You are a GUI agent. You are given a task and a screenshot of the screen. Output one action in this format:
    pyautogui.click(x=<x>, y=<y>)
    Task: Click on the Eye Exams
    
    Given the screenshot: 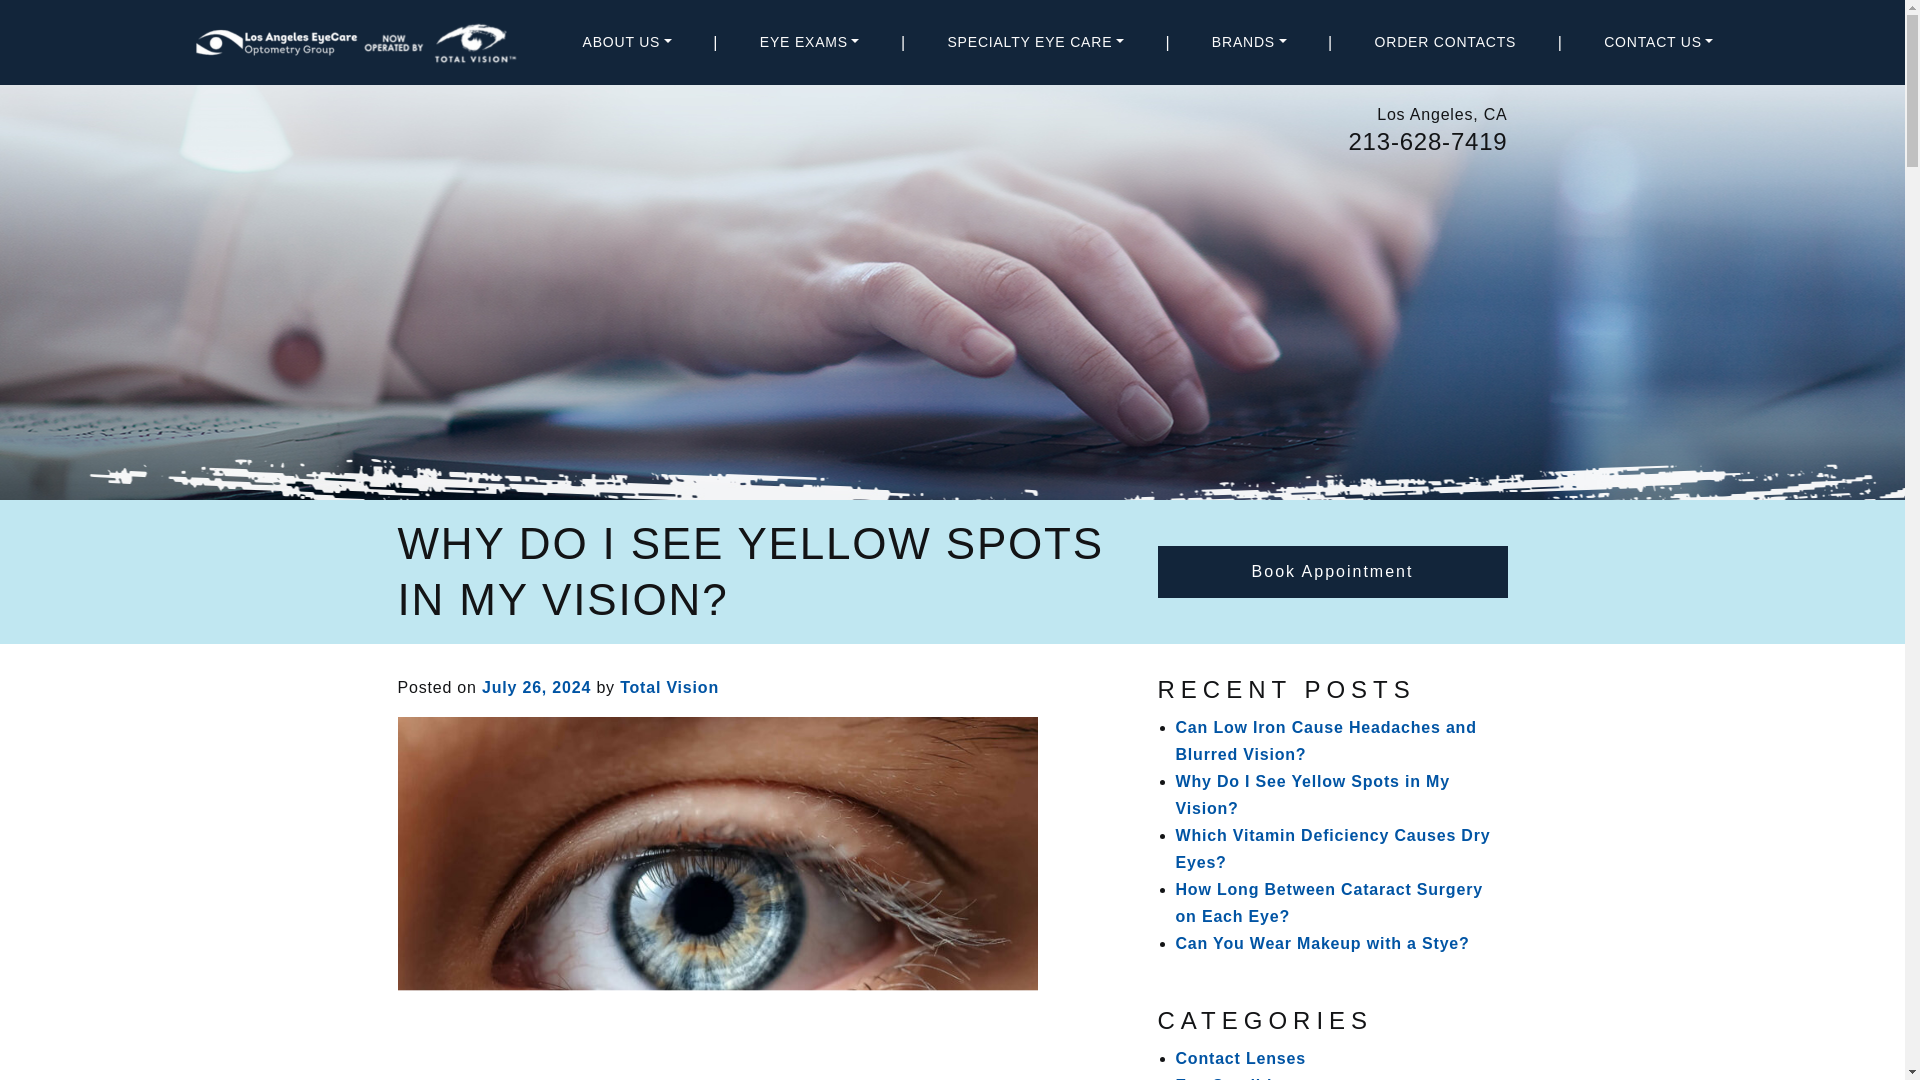 What is the action you would take?
    pyautogui.click(x=810, y=42)
    